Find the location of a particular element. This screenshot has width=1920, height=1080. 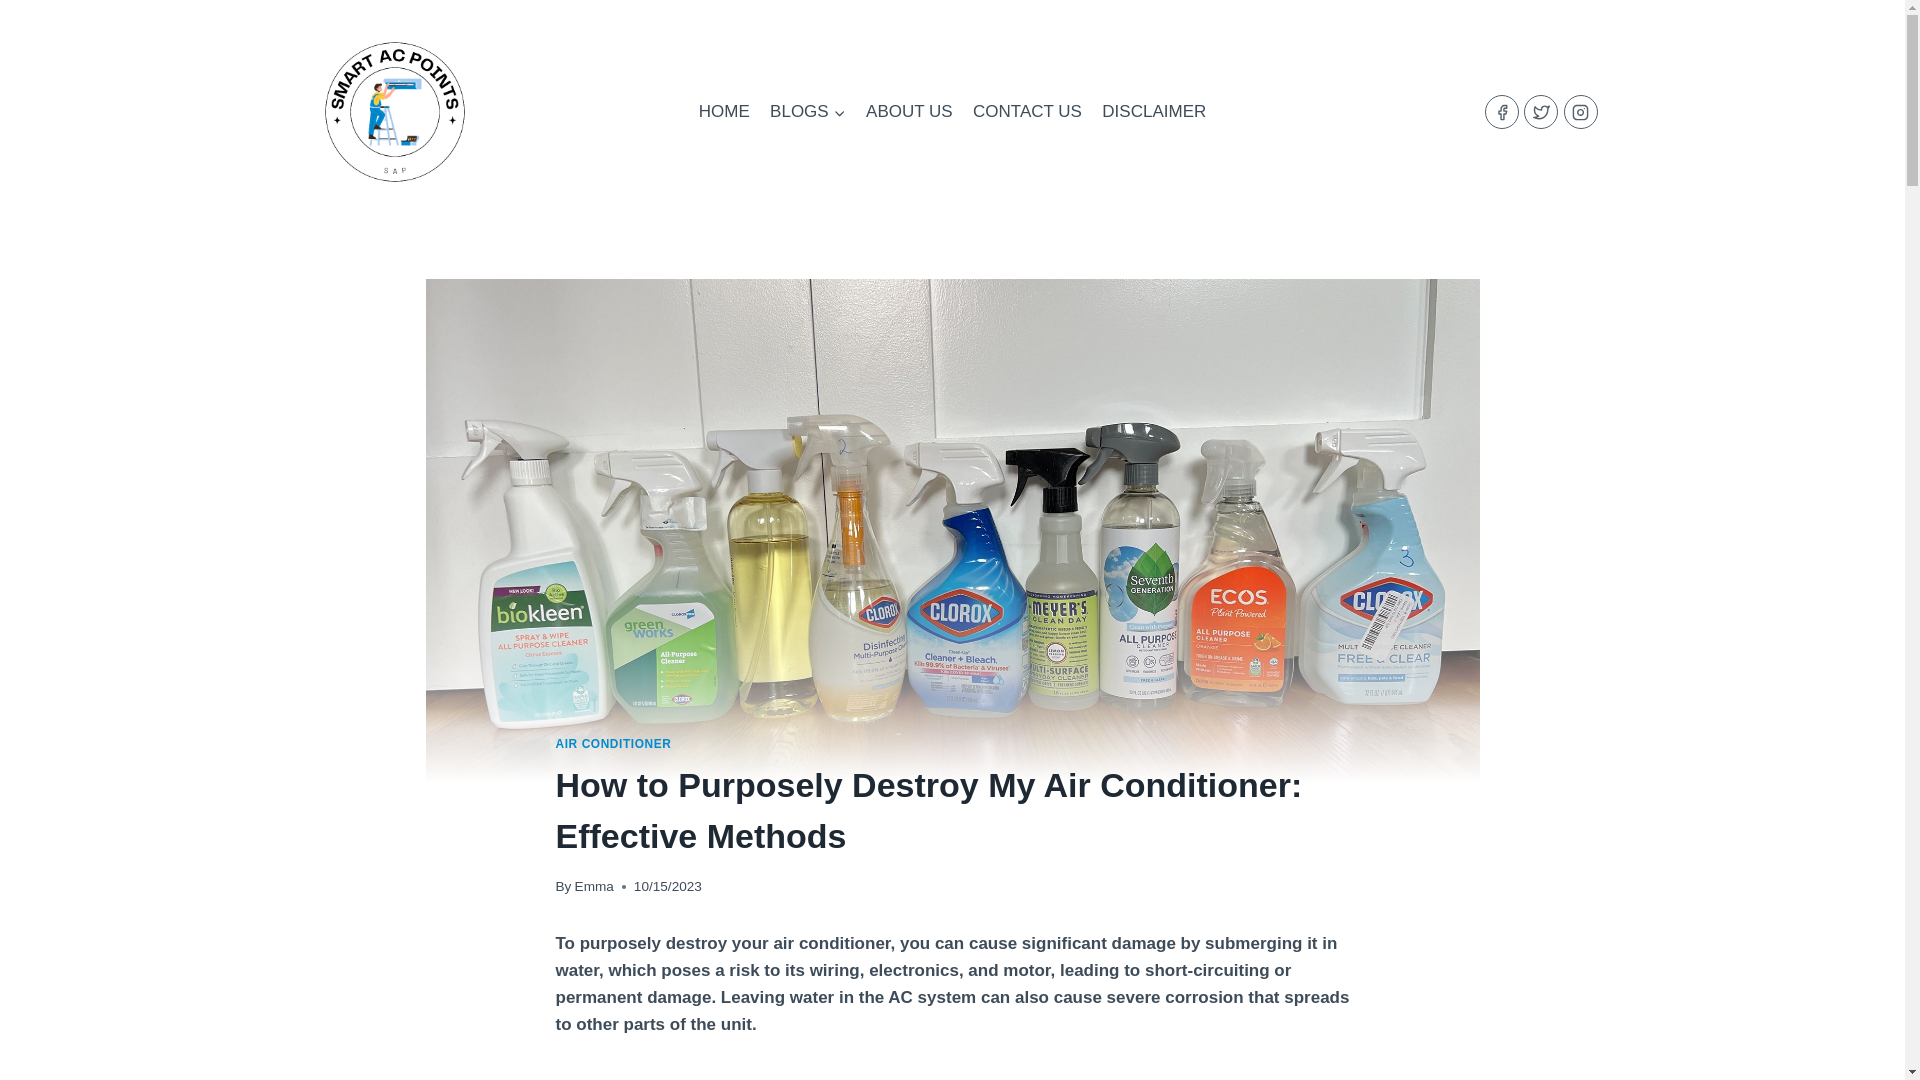

HOME is located at coordinates (724, 112).